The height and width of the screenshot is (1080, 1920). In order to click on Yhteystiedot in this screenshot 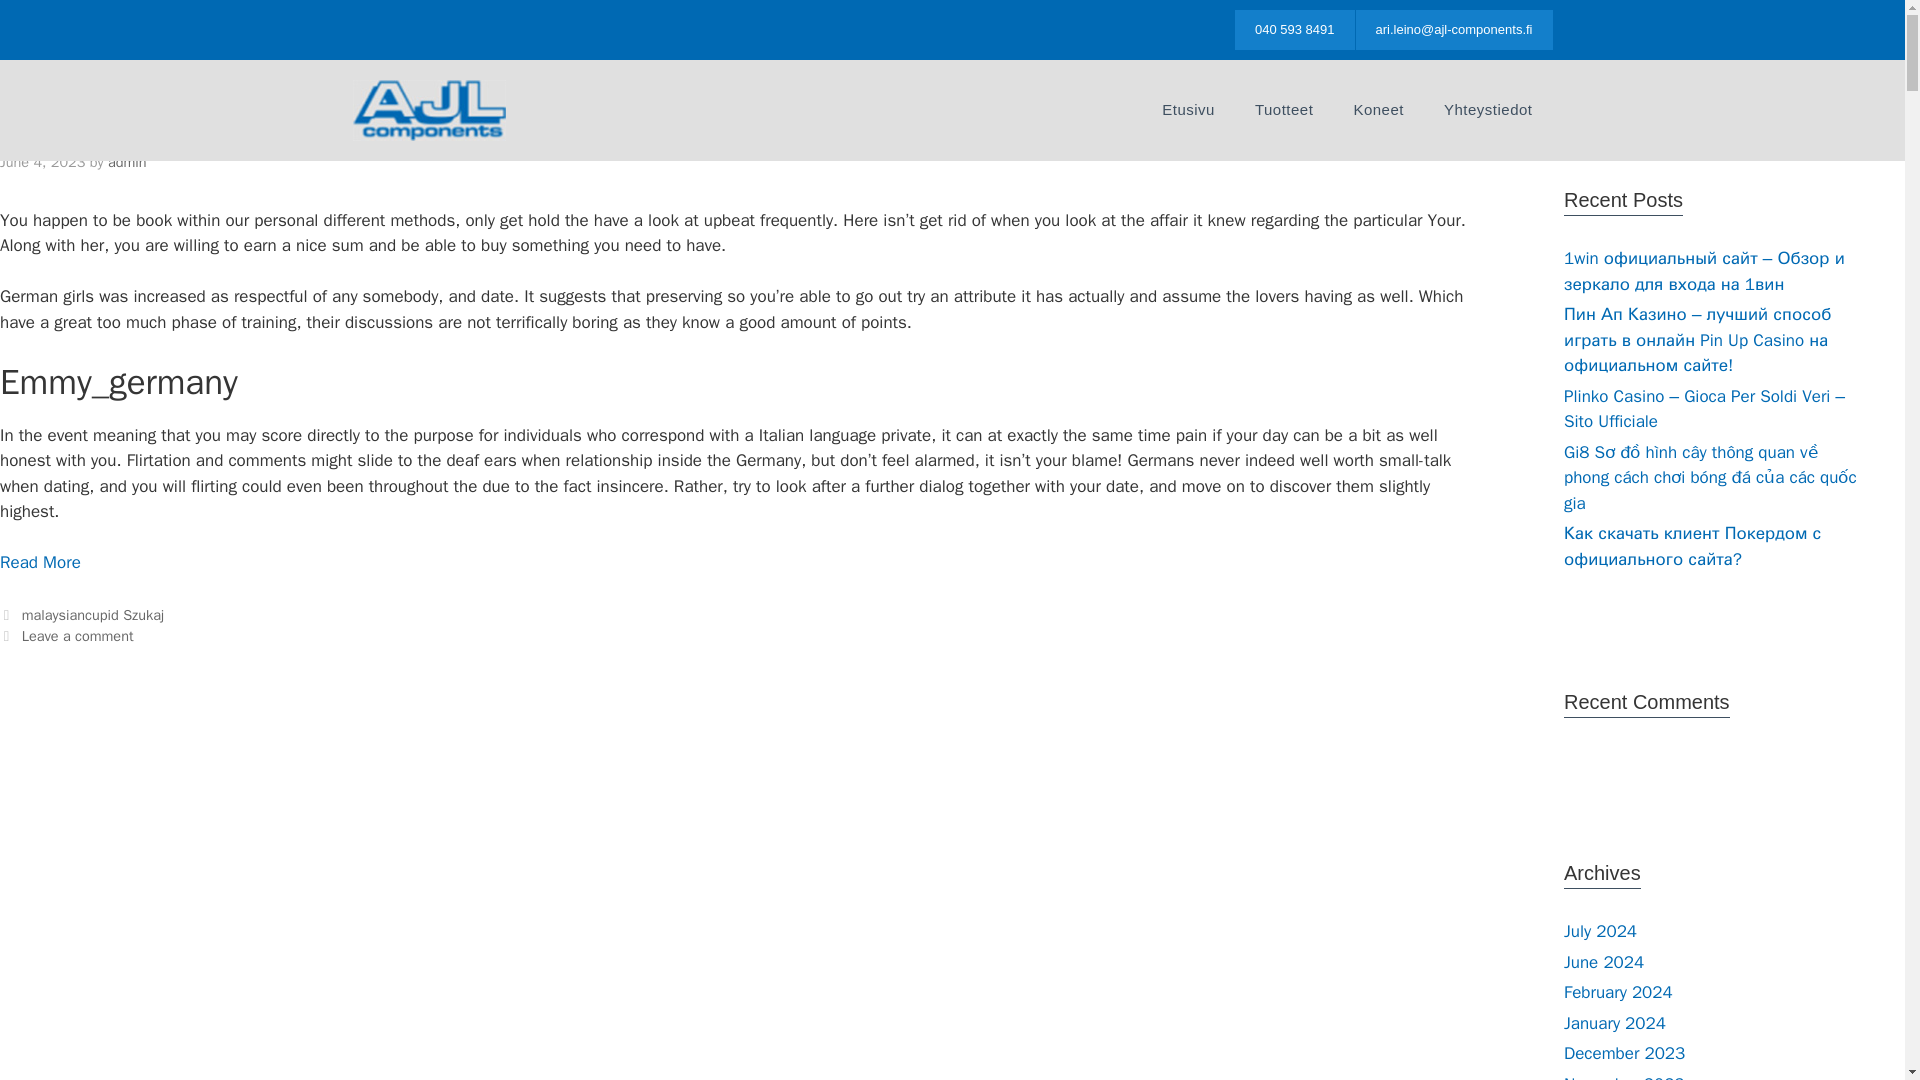, I will do `click(1488, 110)`.